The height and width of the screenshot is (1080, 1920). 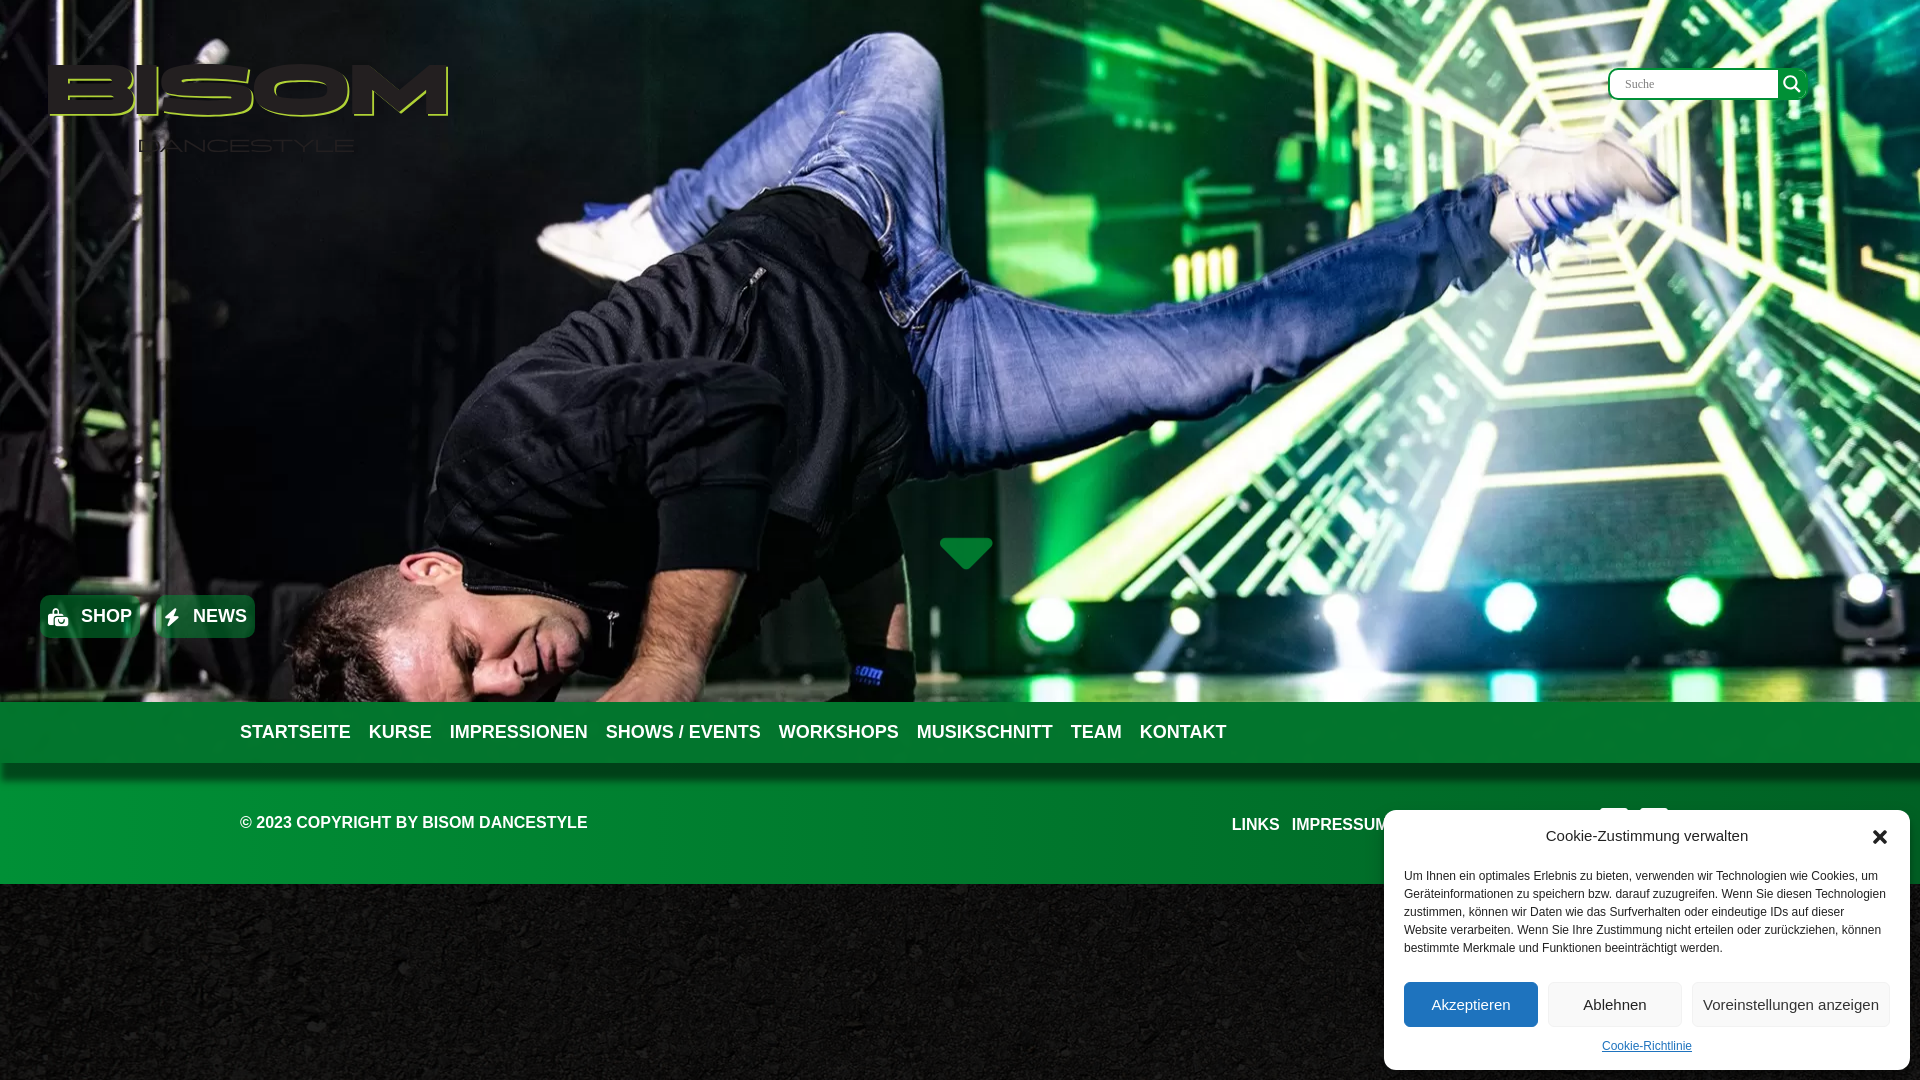 I want to click on Voreinstellungen anzeigen, so click(x=1791, y=1004).